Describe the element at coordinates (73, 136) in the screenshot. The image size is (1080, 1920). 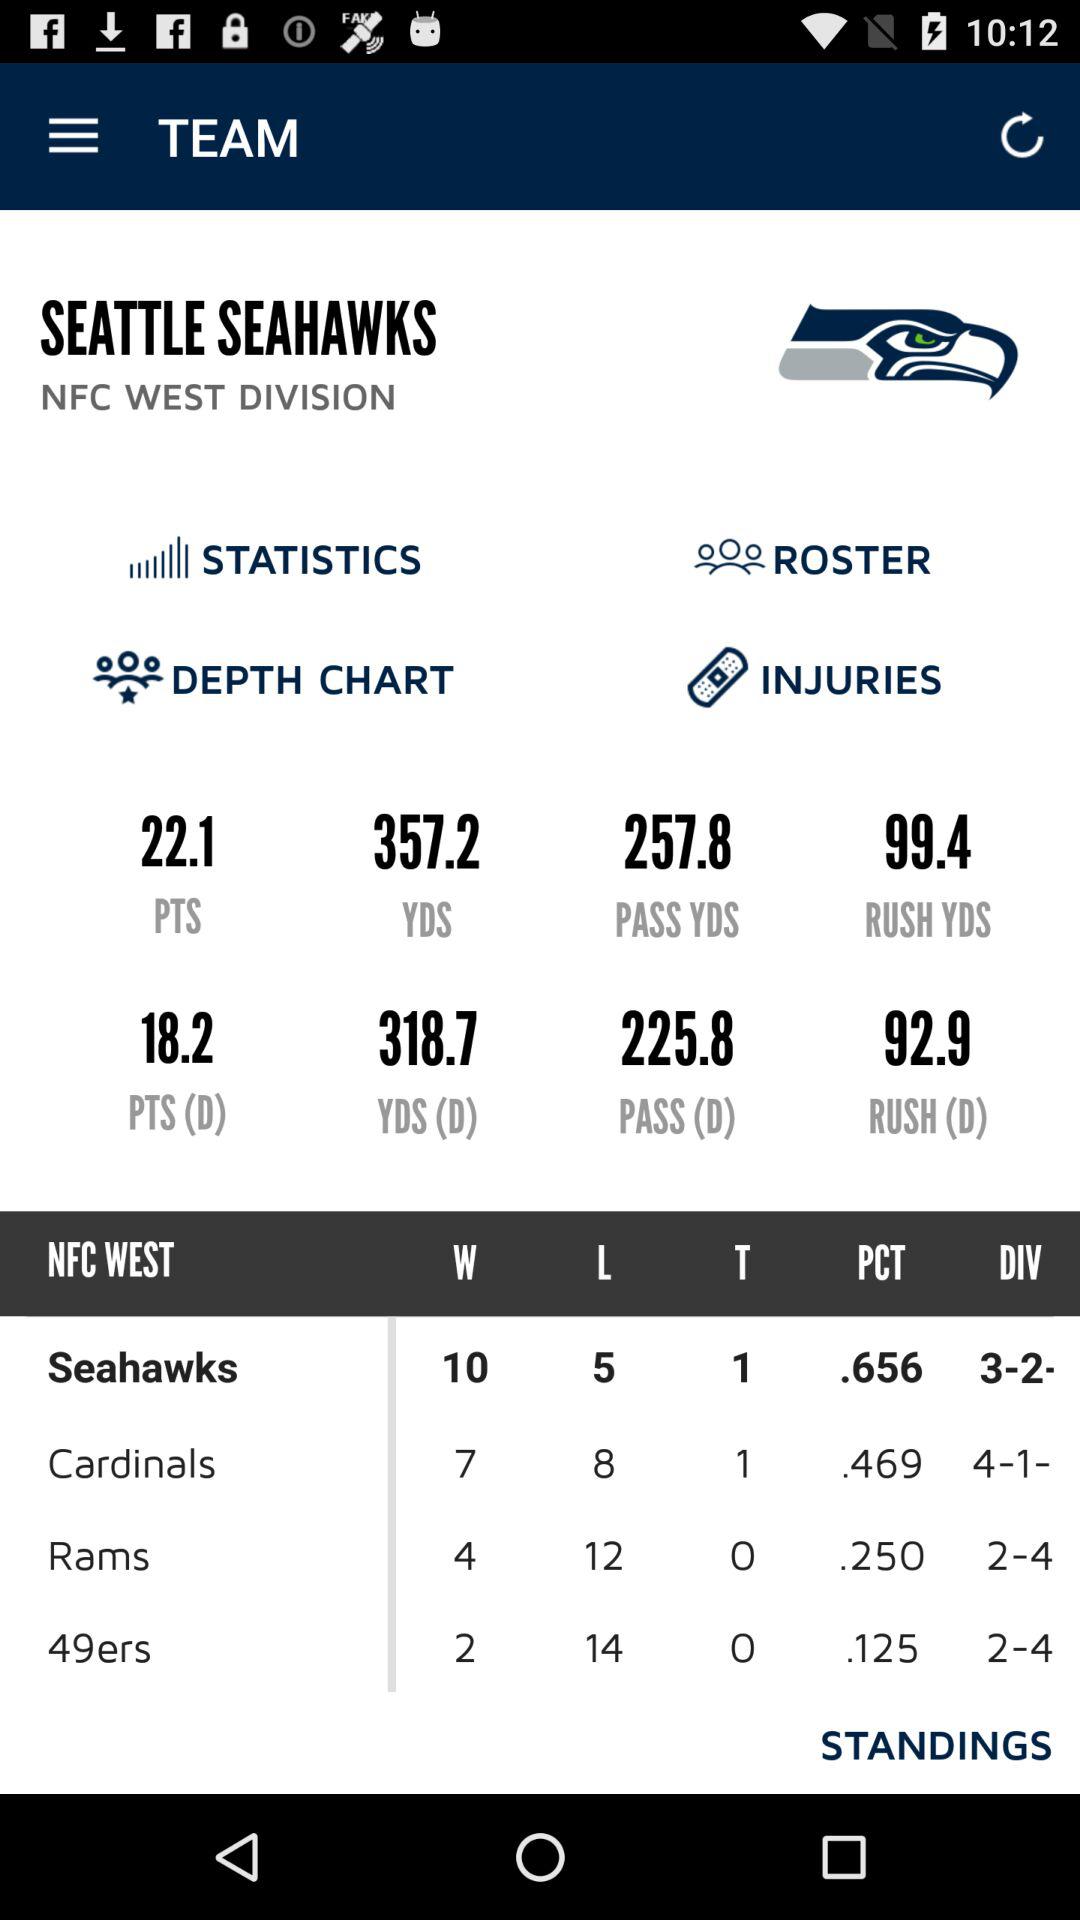
I see `turn off the icon to the left of the team icon` at that location.